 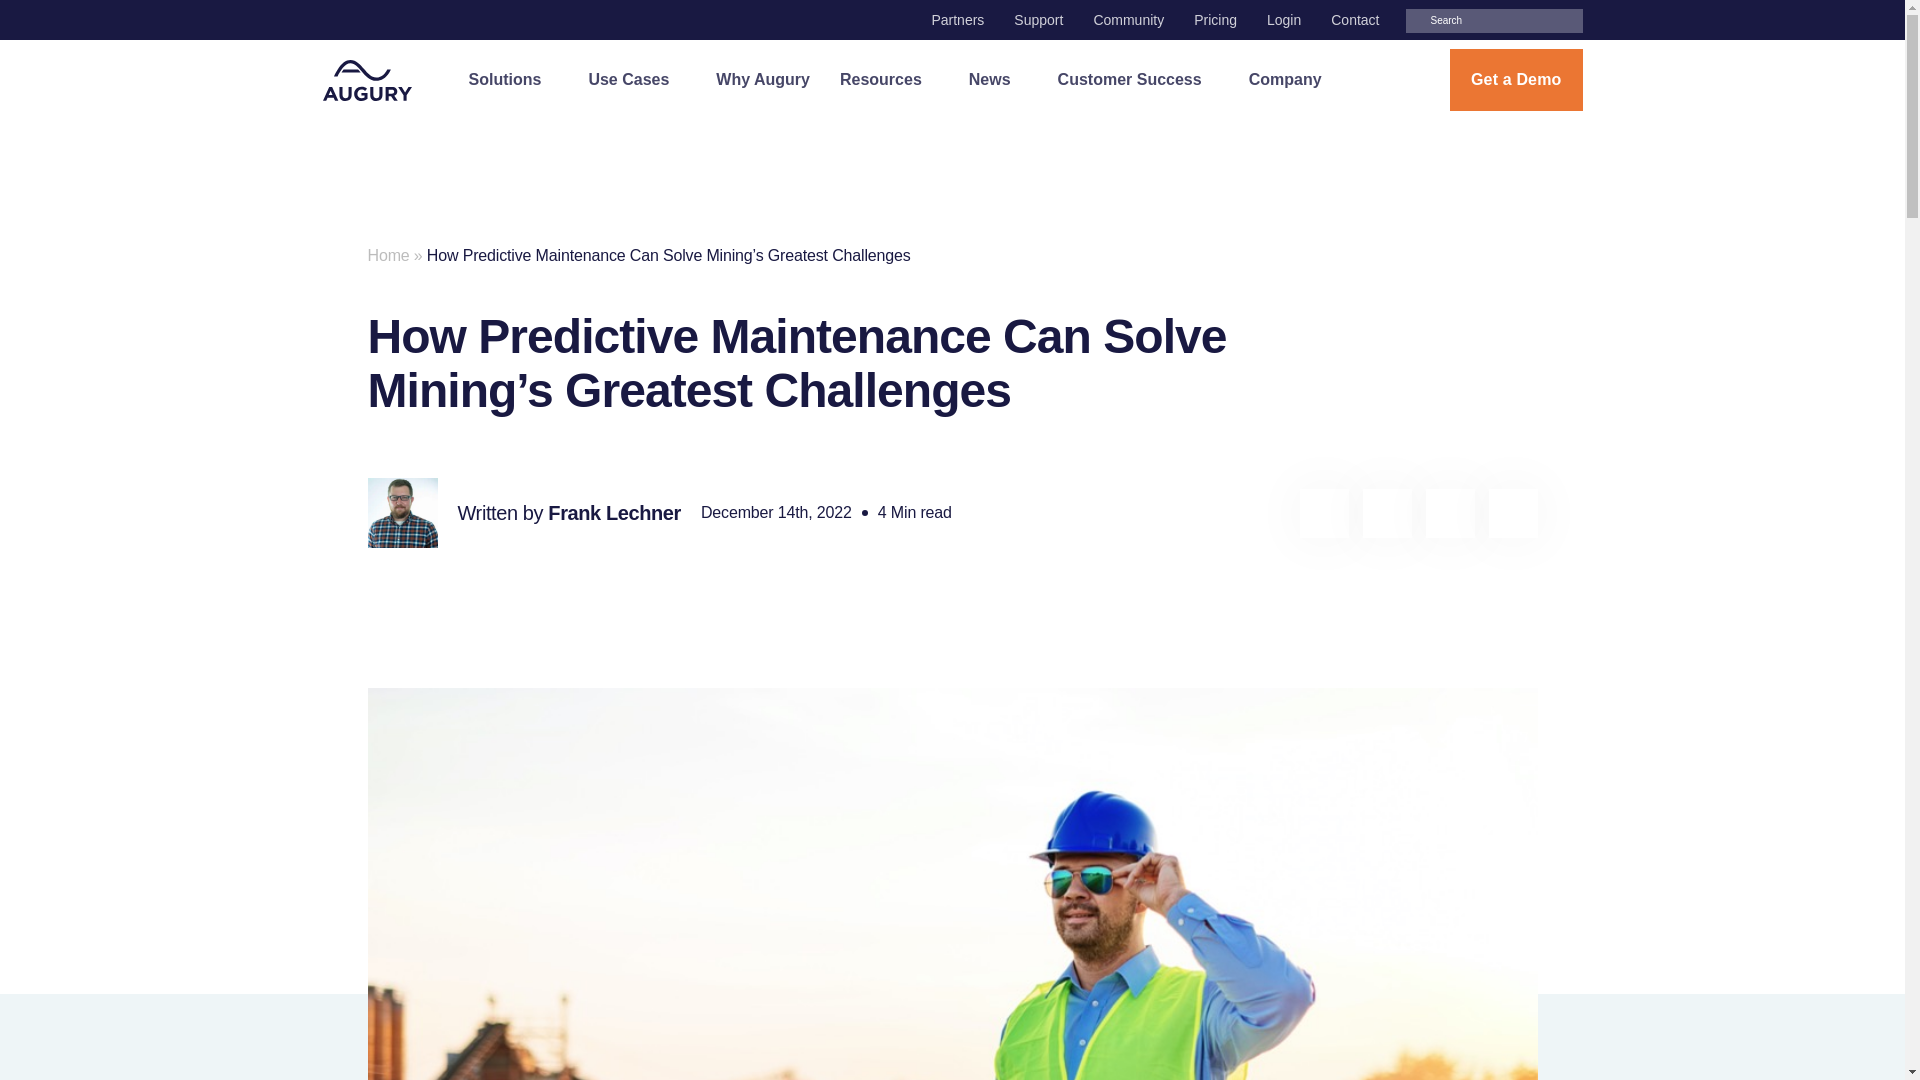 What do you see at coordinates (1215, 20) in the screenshot?
I see `Pricing` at bounding box center [1215, 20].